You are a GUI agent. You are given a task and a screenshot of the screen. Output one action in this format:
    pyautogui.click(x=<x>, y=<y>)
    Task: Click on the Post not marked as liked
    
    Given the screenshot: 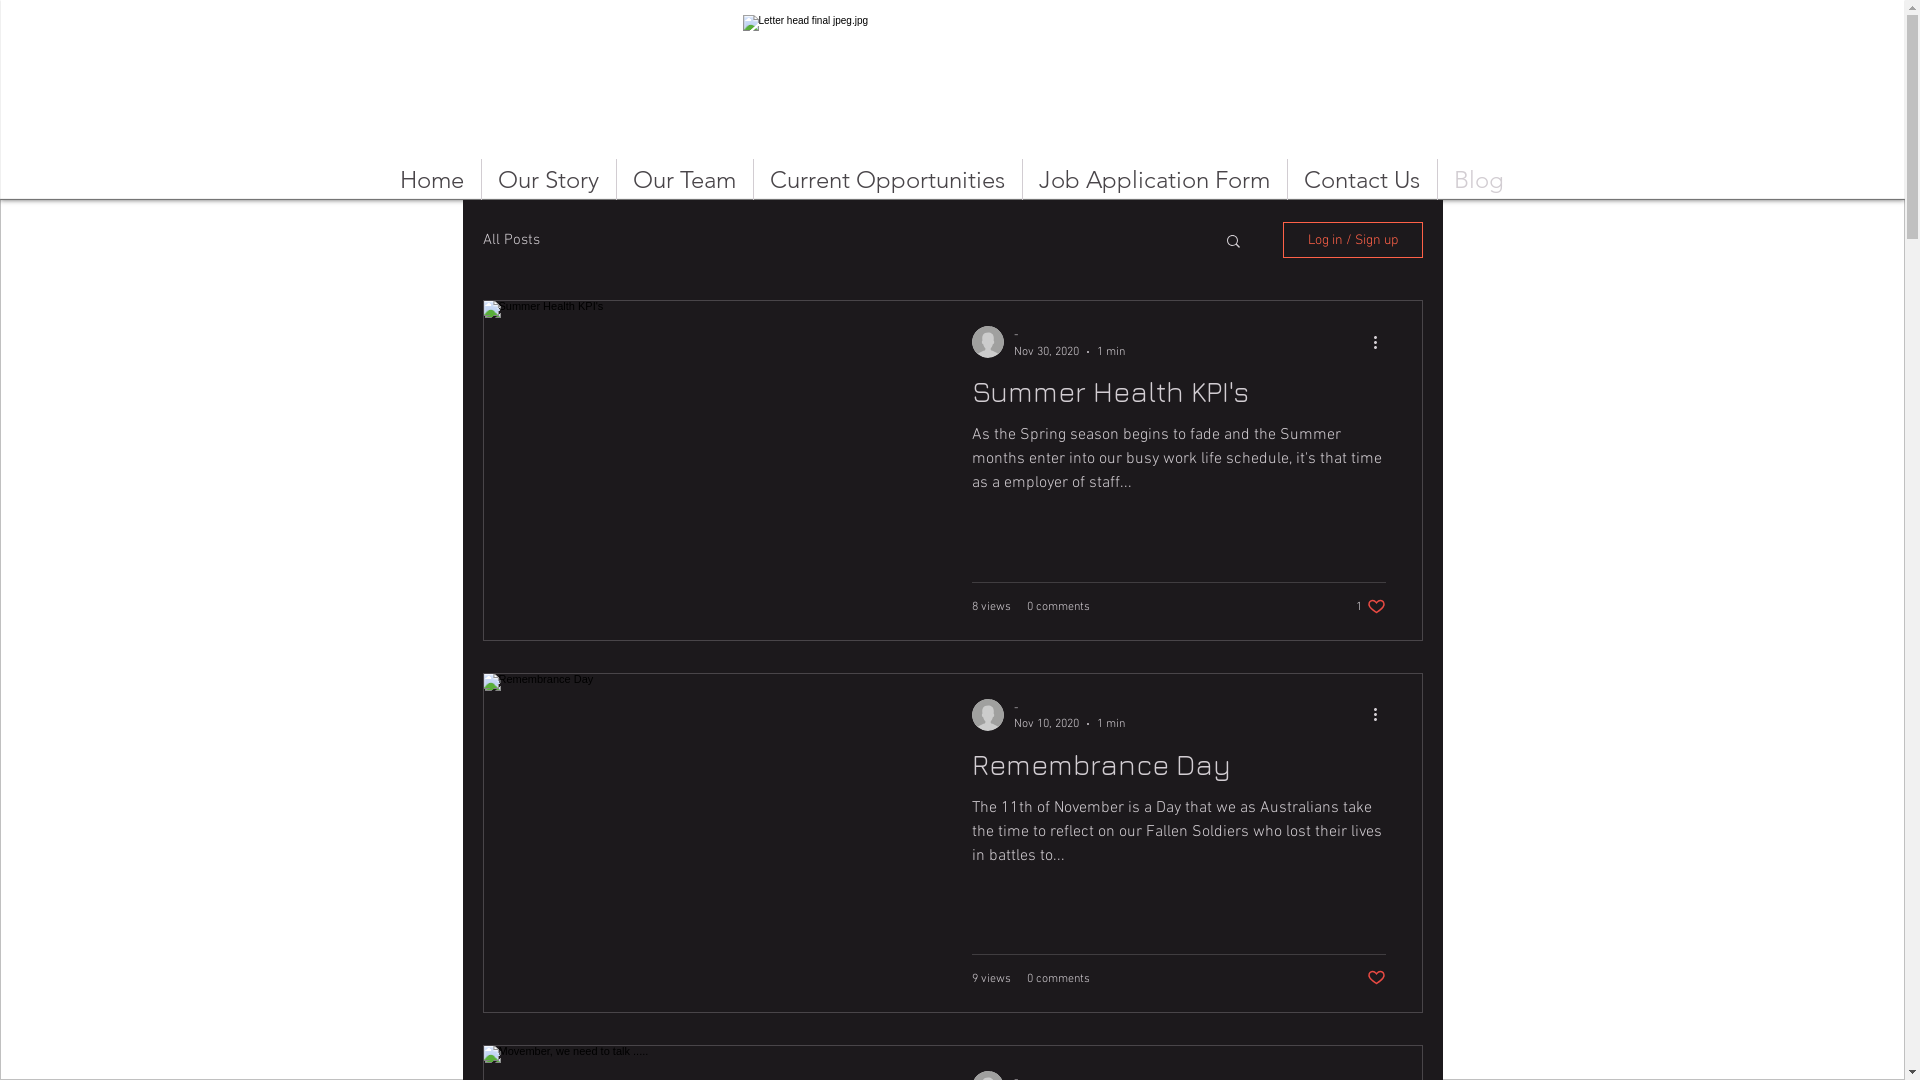 What is the action you would take?
    pyautogui.click(x=1376, y=979)
    